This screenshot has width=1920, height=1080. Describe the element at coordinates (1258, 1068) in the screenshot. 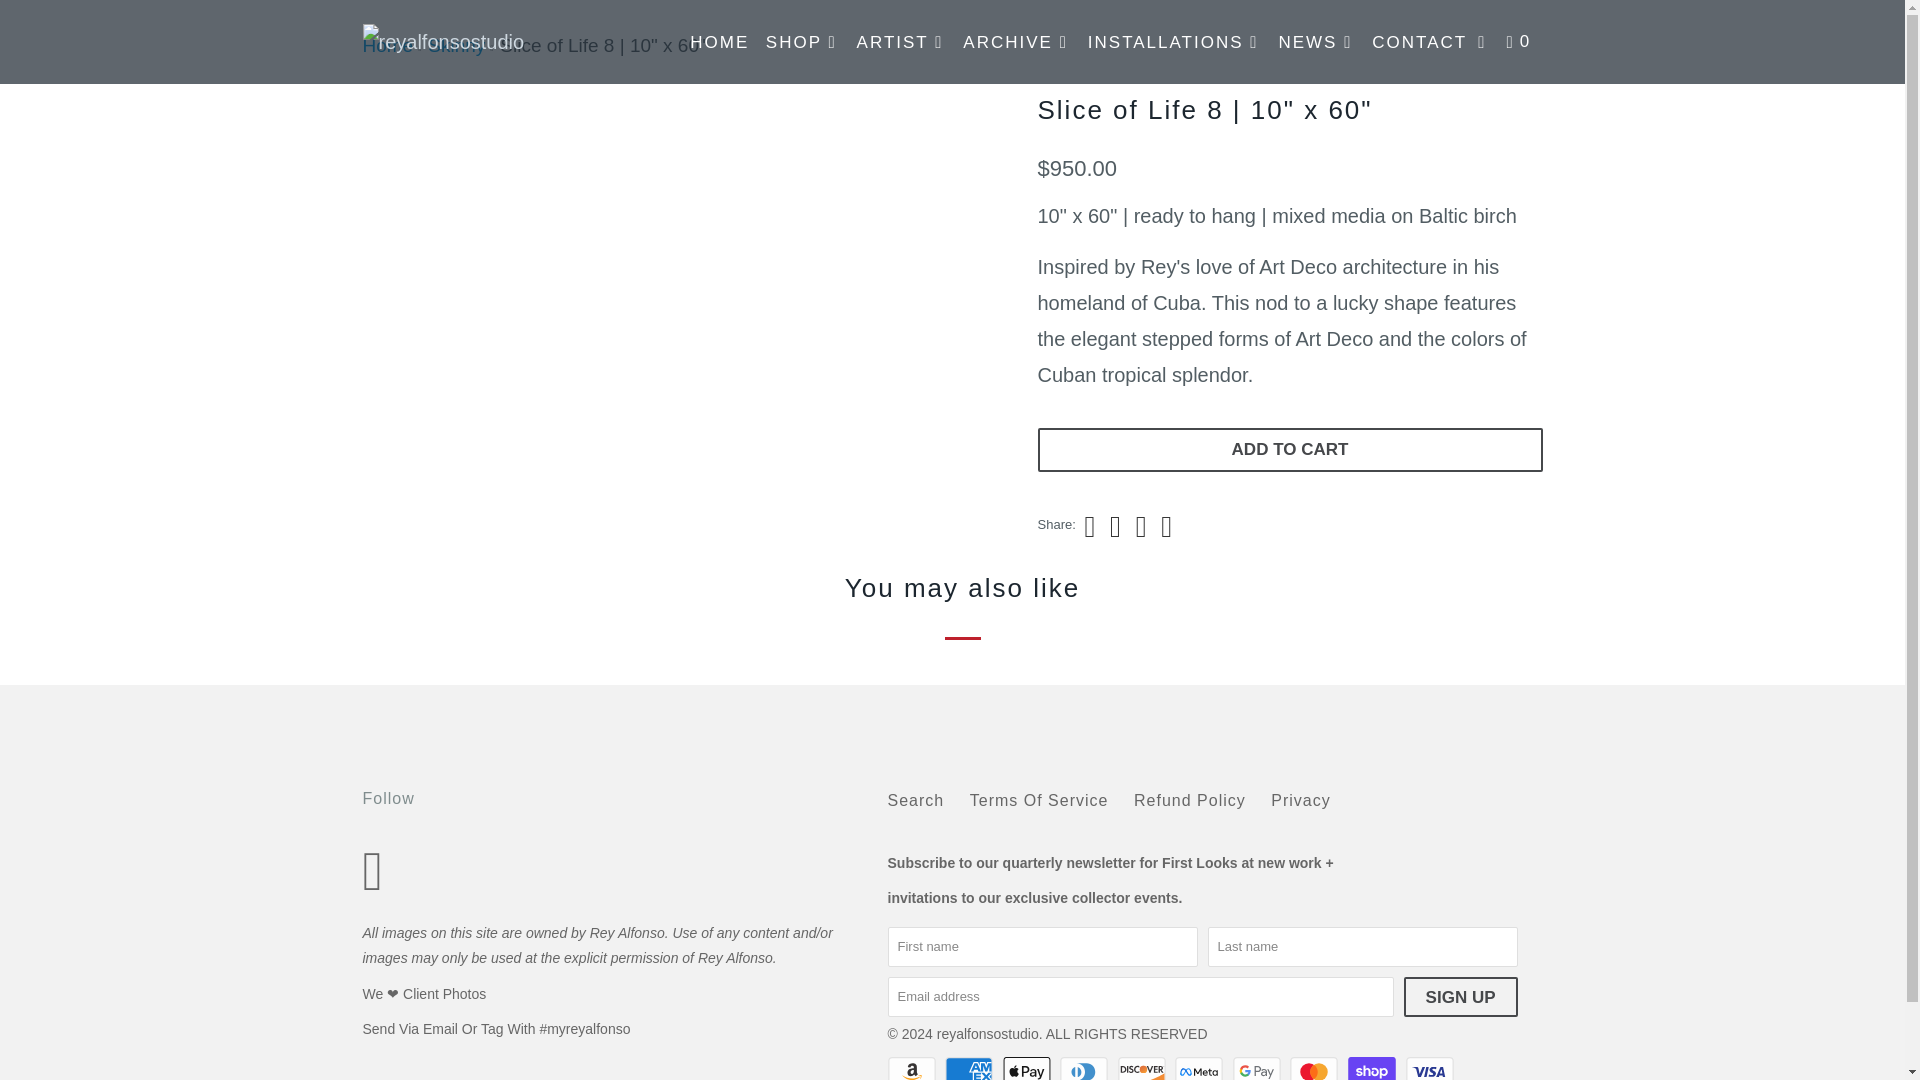

I see `Google Pay` at that location.